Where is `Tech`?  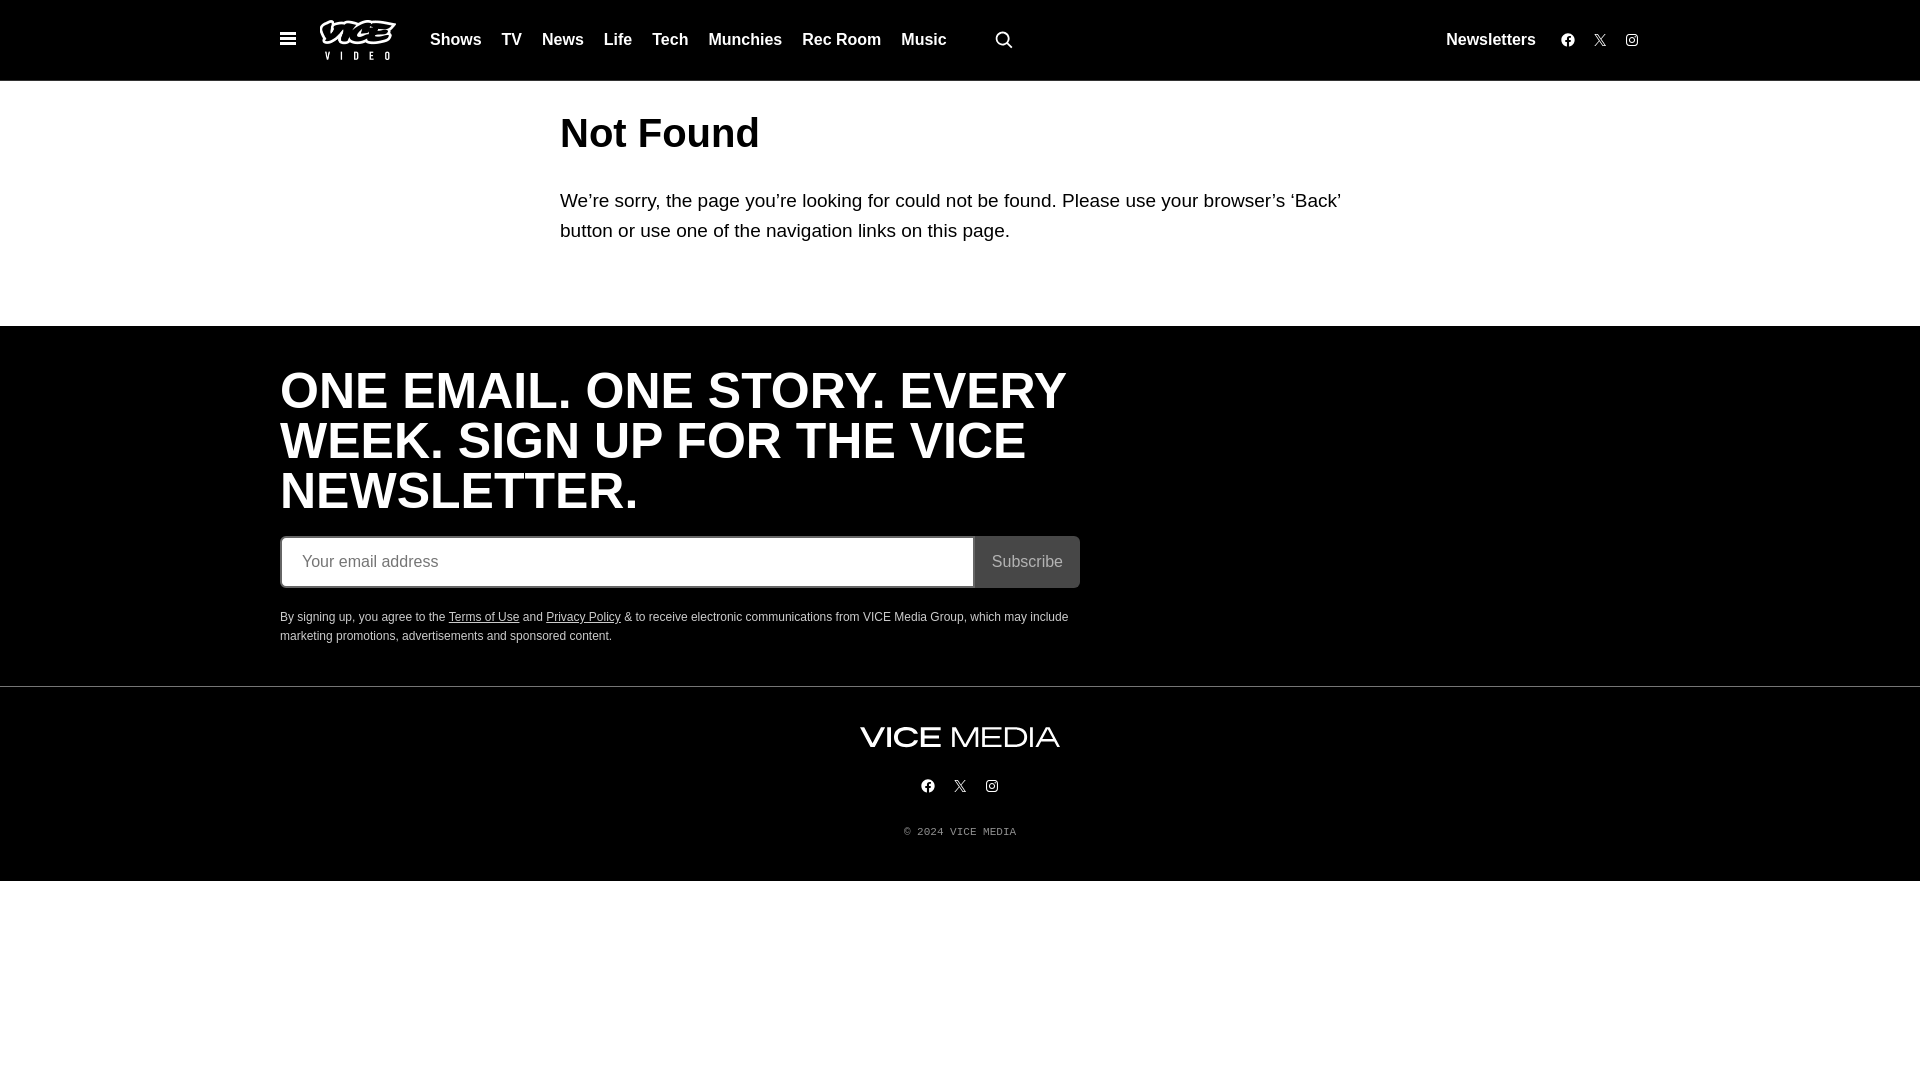 Tech is located at coordinates (670, 39).